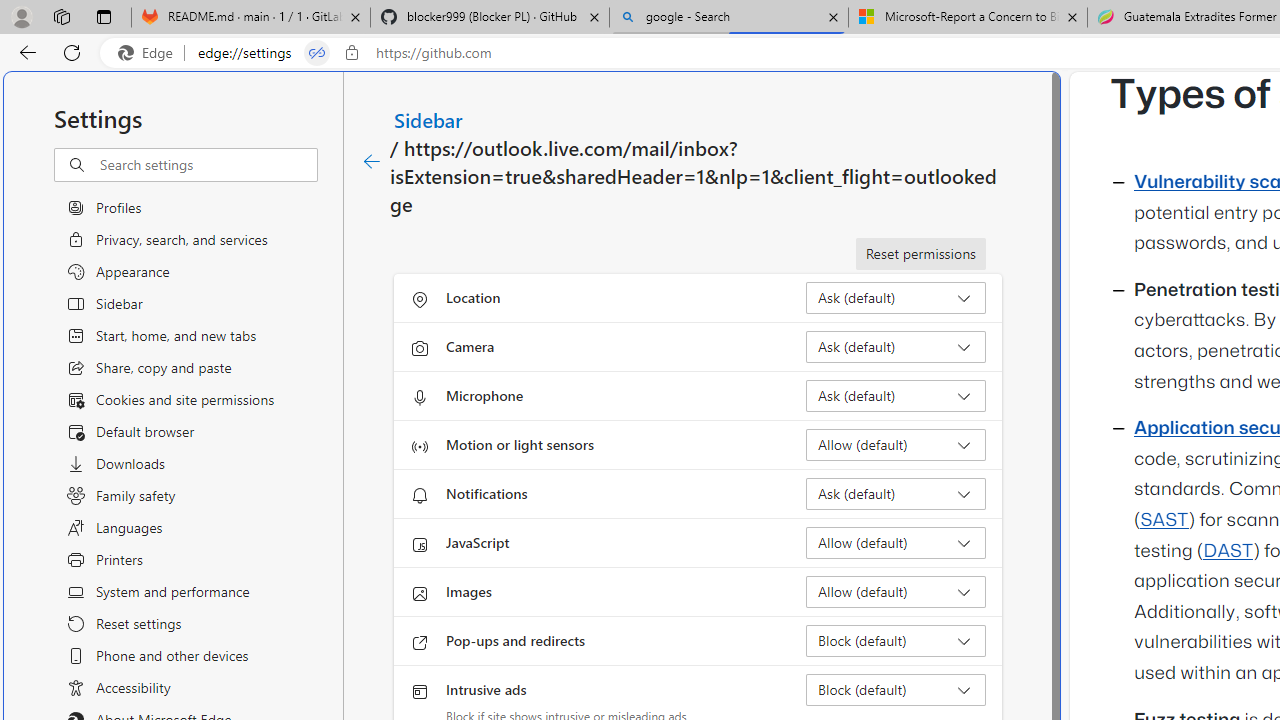 The height and width of the screenshot is (720, 1280). What do you see at coordinates (317, 53) in the screenshot?
I see `Tabs in split screen` at bounding box center [317, 53].